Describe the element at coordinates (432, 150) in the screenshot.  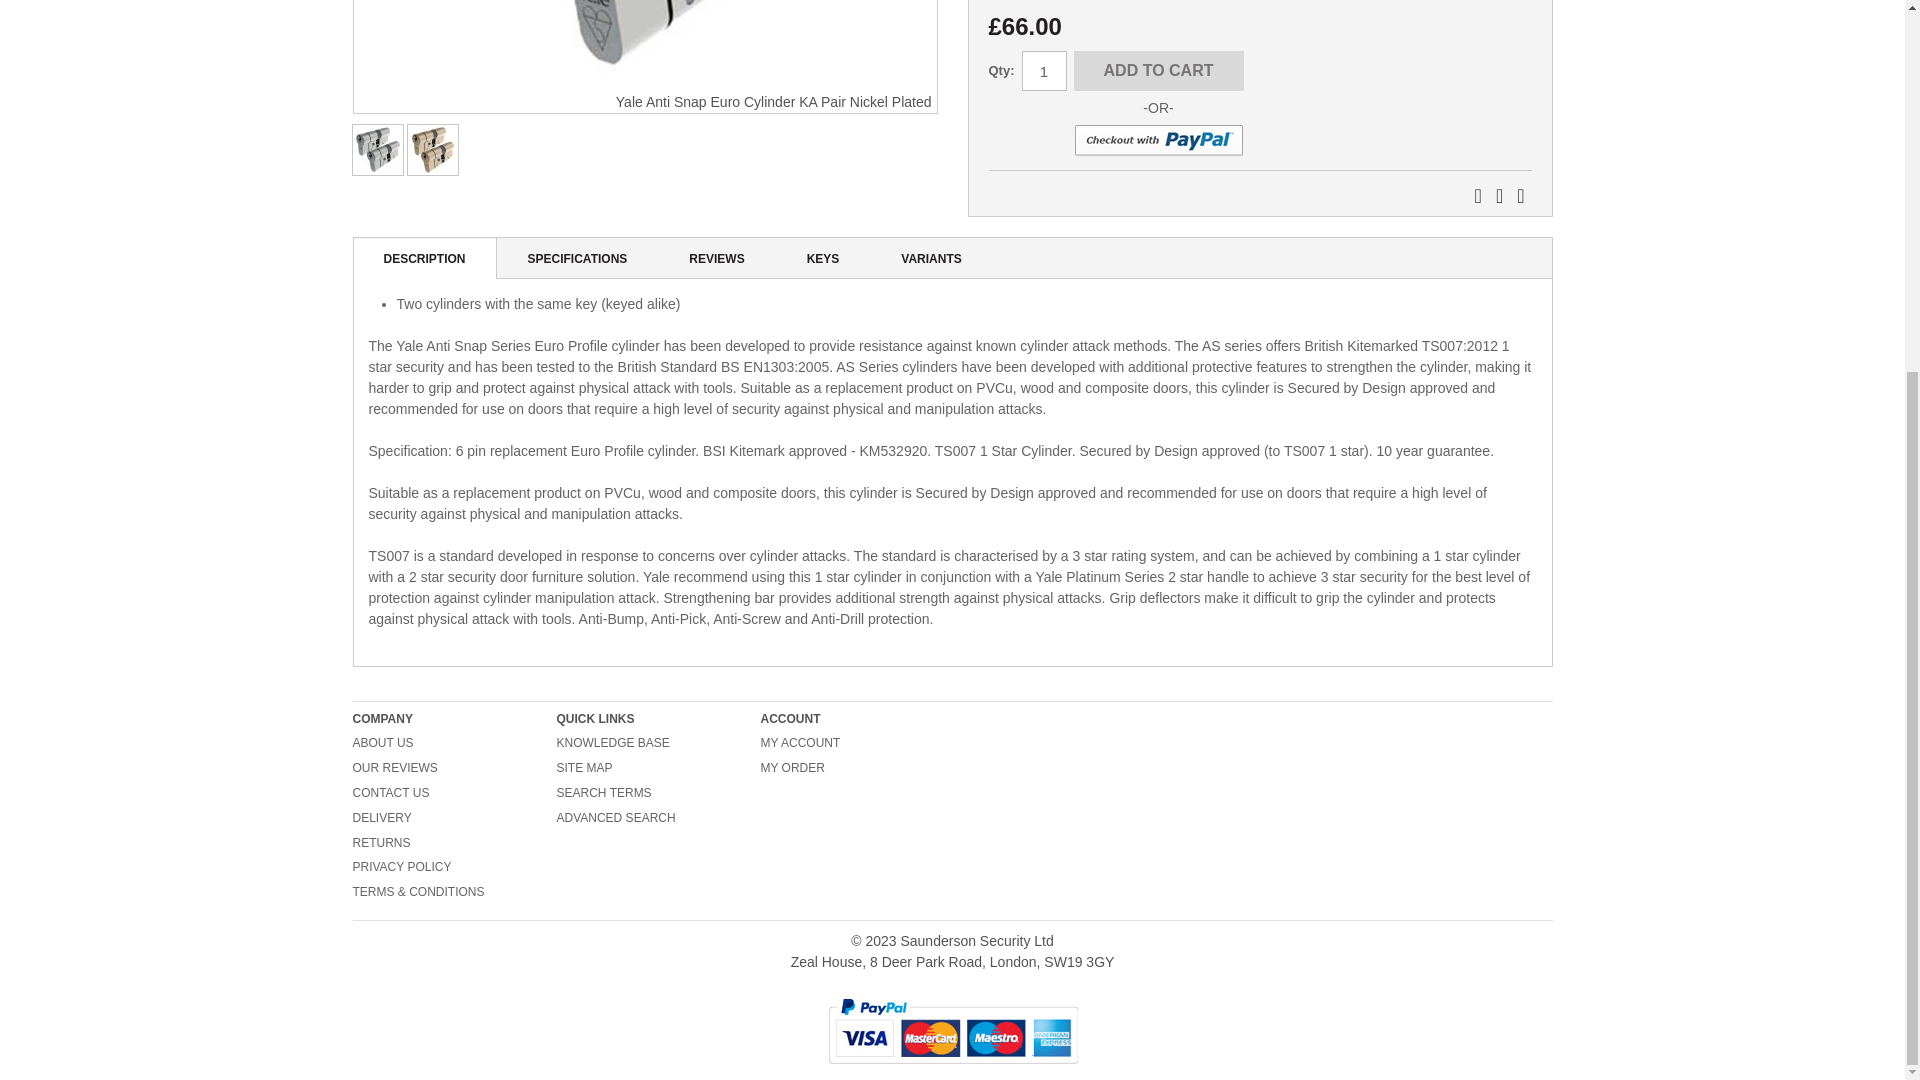
I see `Yale Anti Snap Euro Cylinder KA Pair Brass` at that location.